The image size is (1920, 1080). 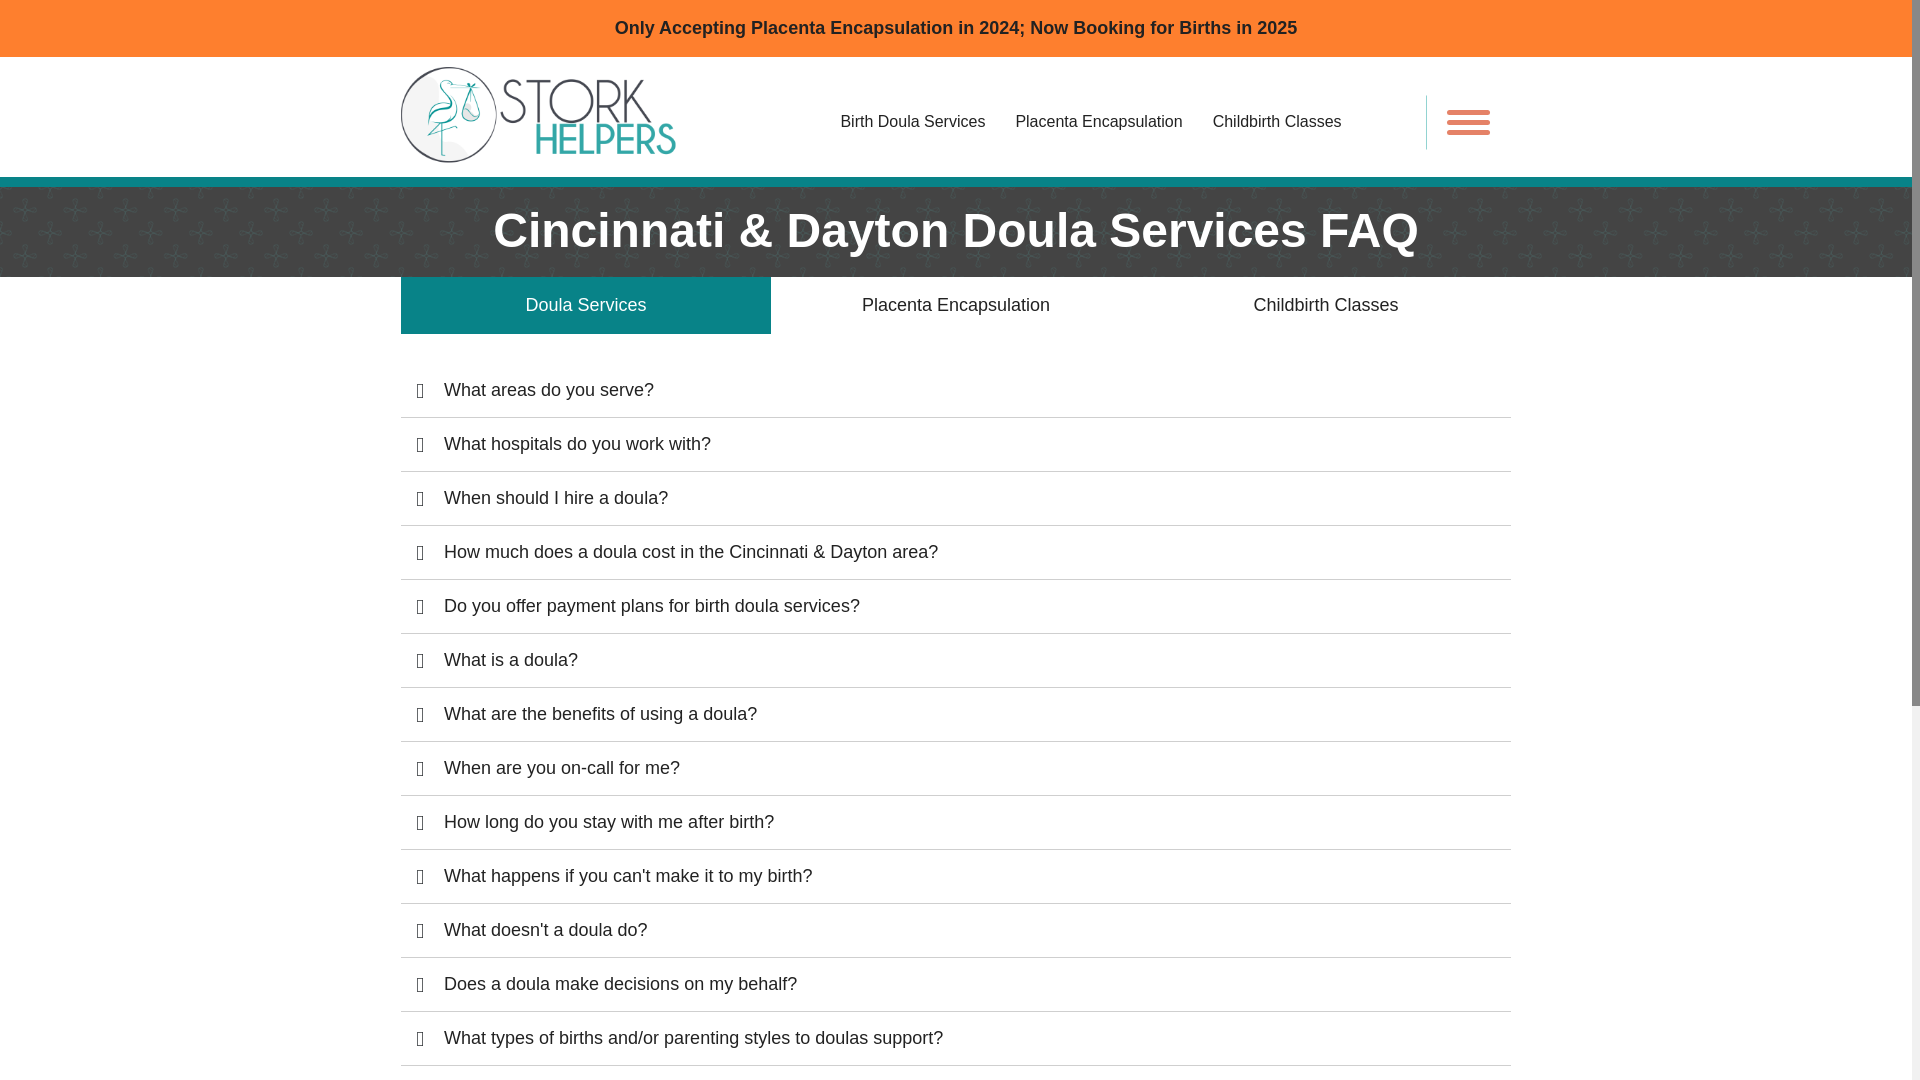 What do you see at coordinates (586, 304) in the screenshot?
I see `Doula Services` at bounding box center [586, 304].